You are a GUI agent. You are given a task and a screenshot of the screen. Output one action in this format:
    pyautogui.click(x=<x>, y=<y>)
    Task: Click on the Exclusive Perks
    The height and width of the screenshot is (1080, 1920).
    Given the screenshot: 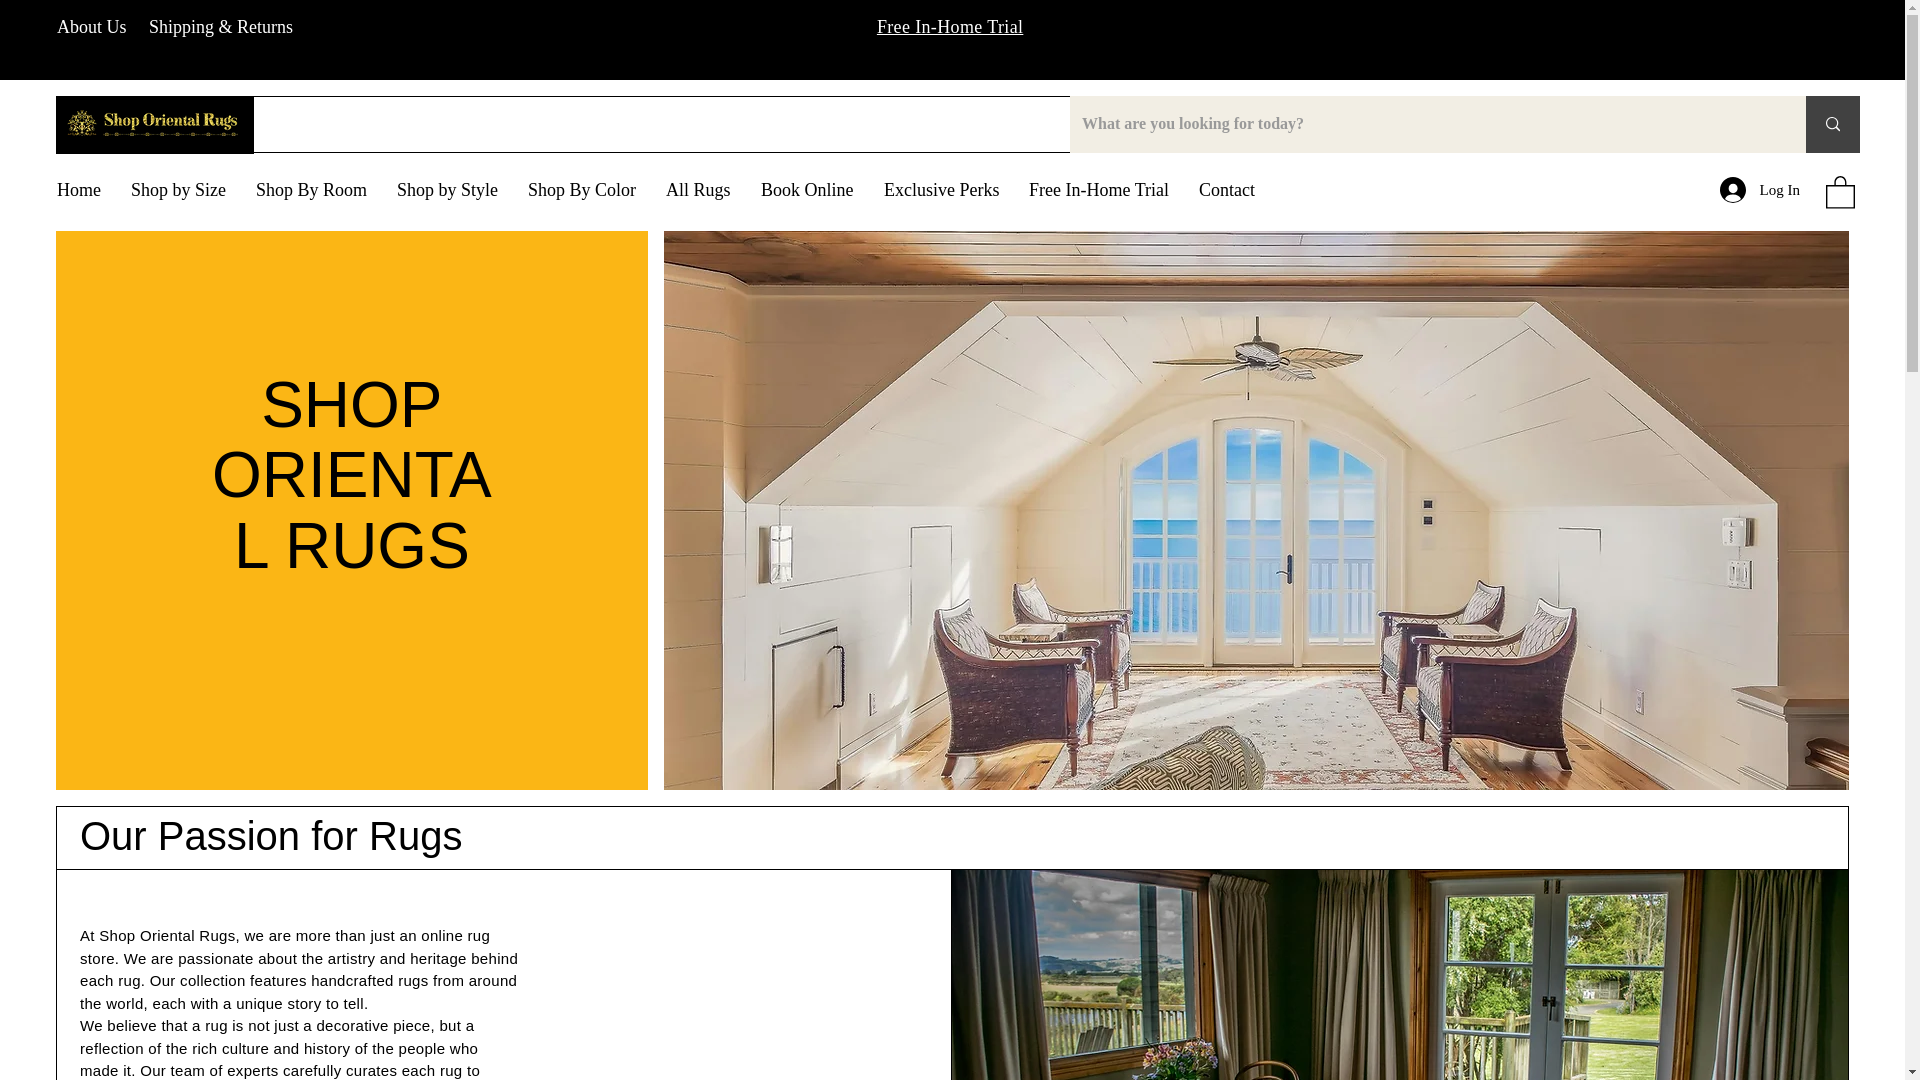 What is the action you would take?
    pyautogui.click(x=941, y=190)
    